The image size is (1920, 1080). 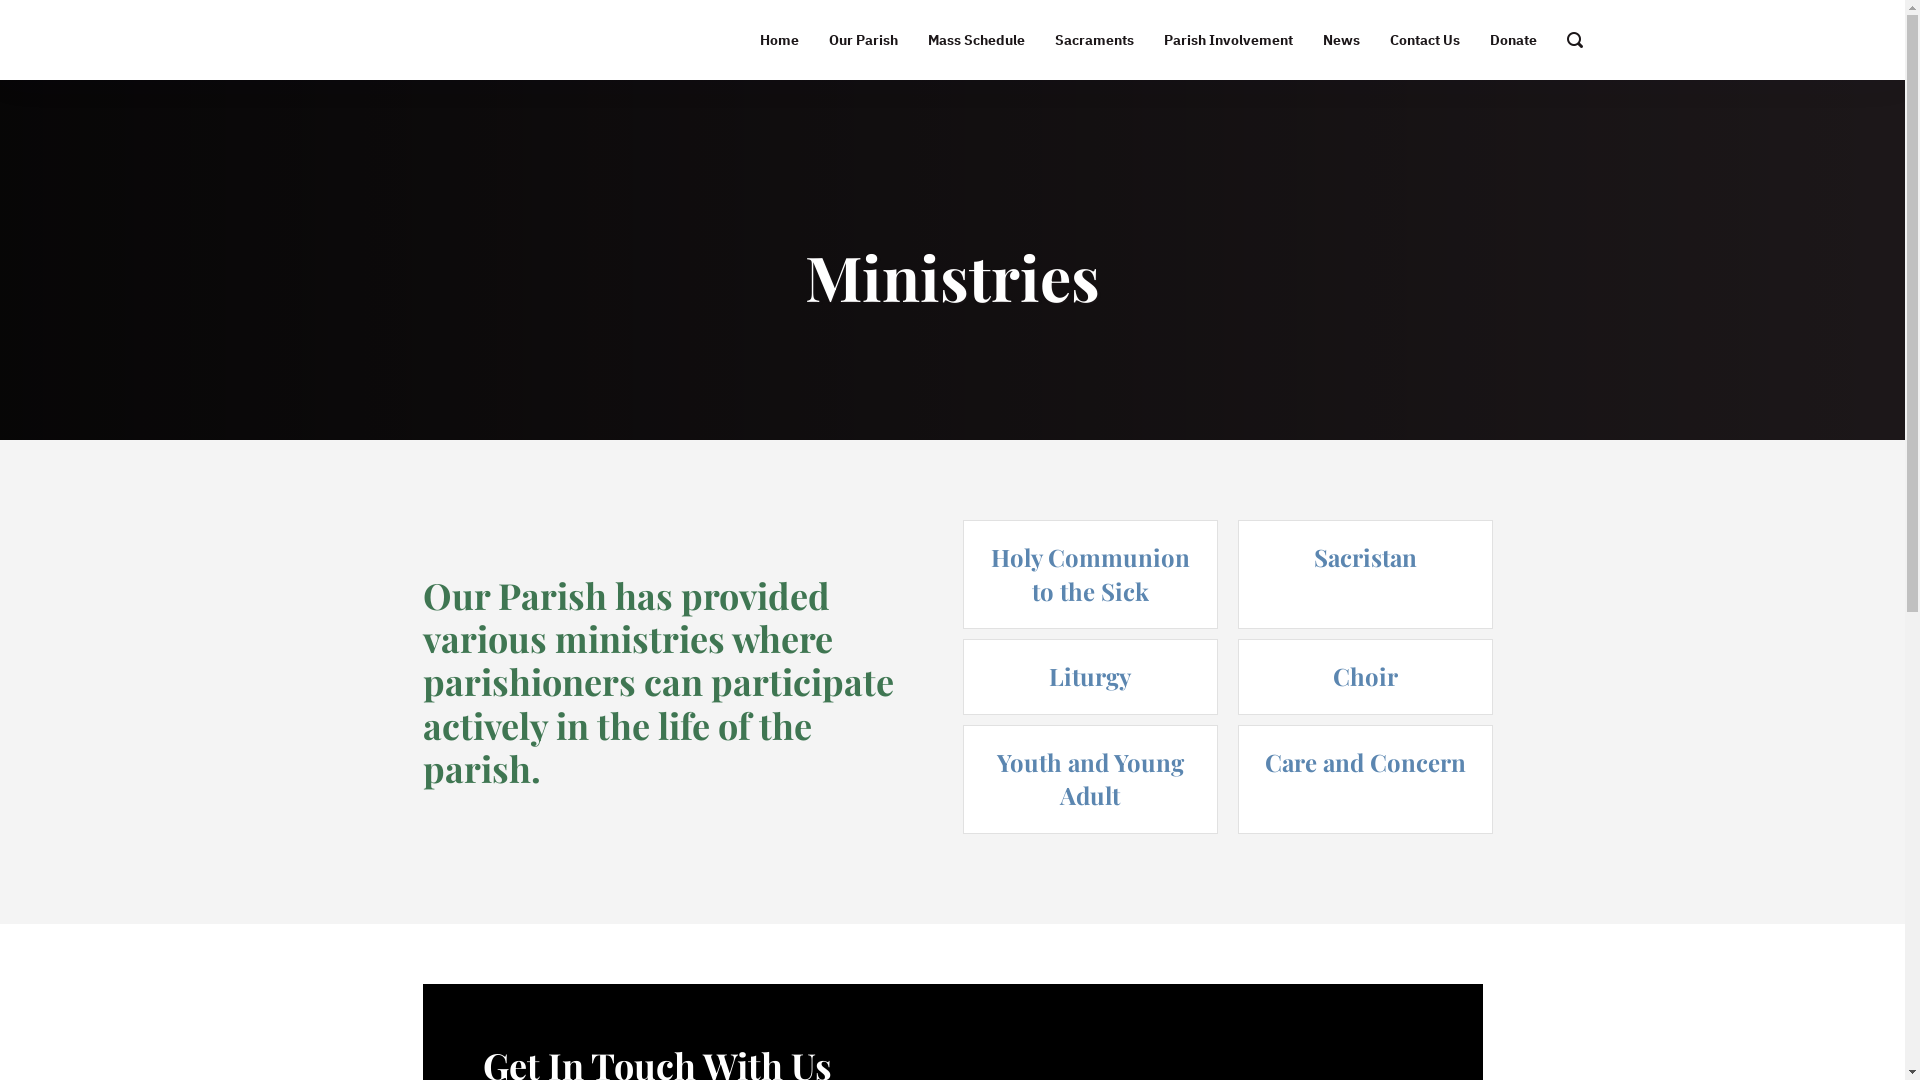 I want to click on Parish Involvement, so click(x=1228, y=40).